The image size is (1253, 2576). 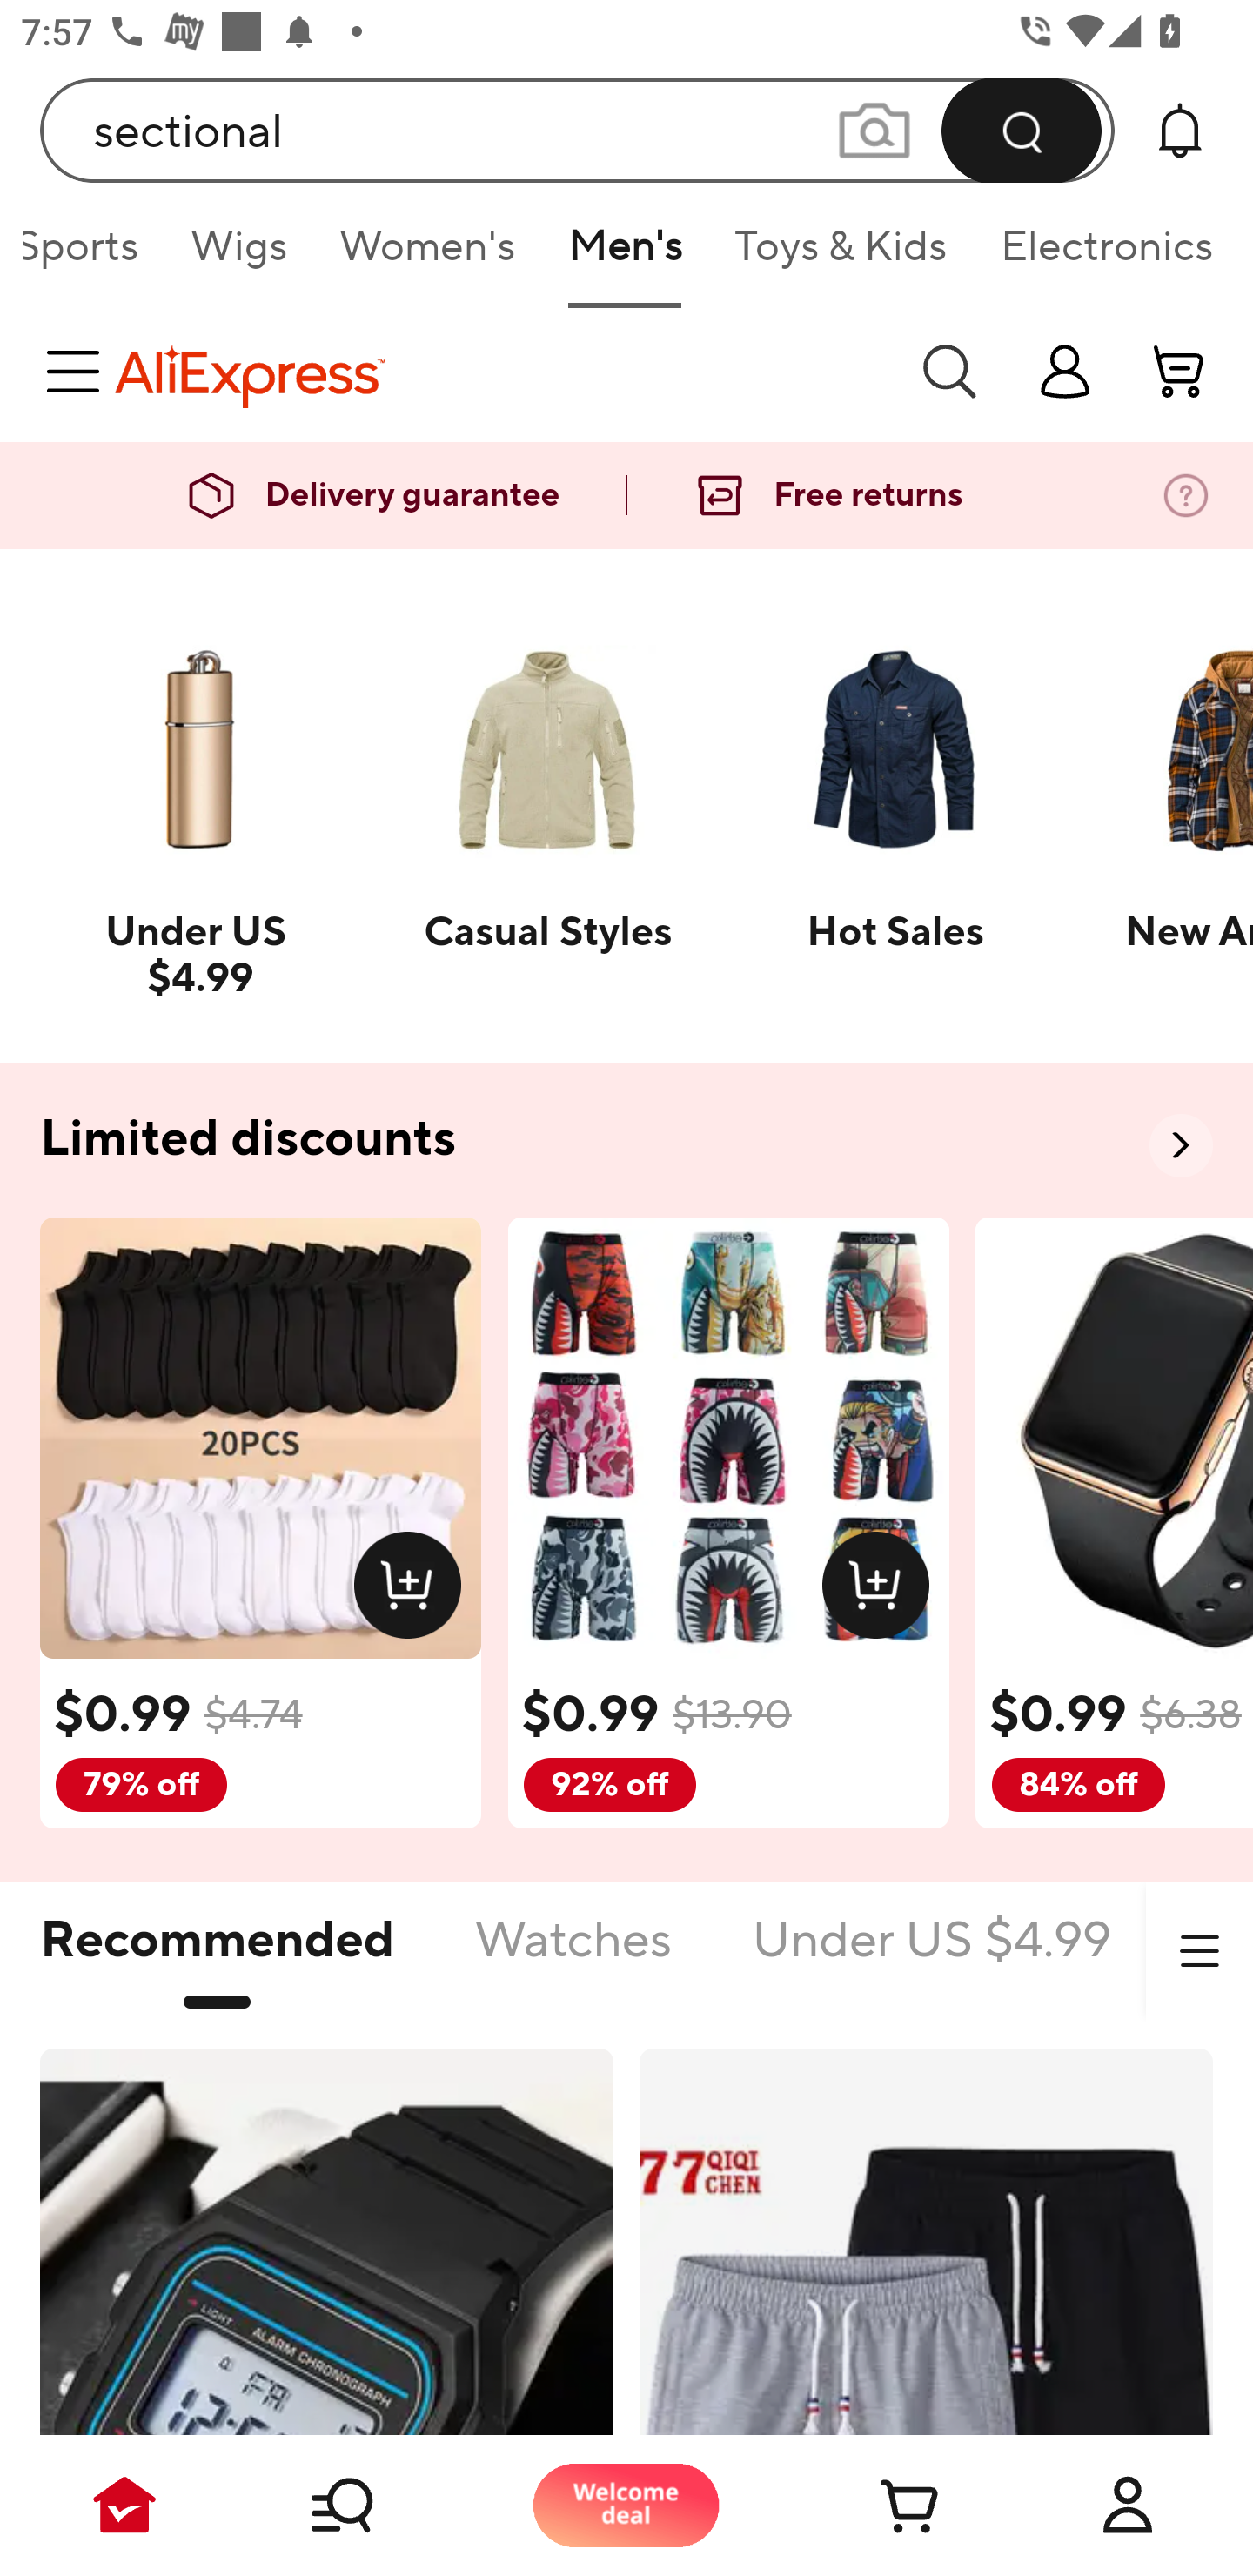 I want to click on Toys & Kids, so click(x=841, y=256).